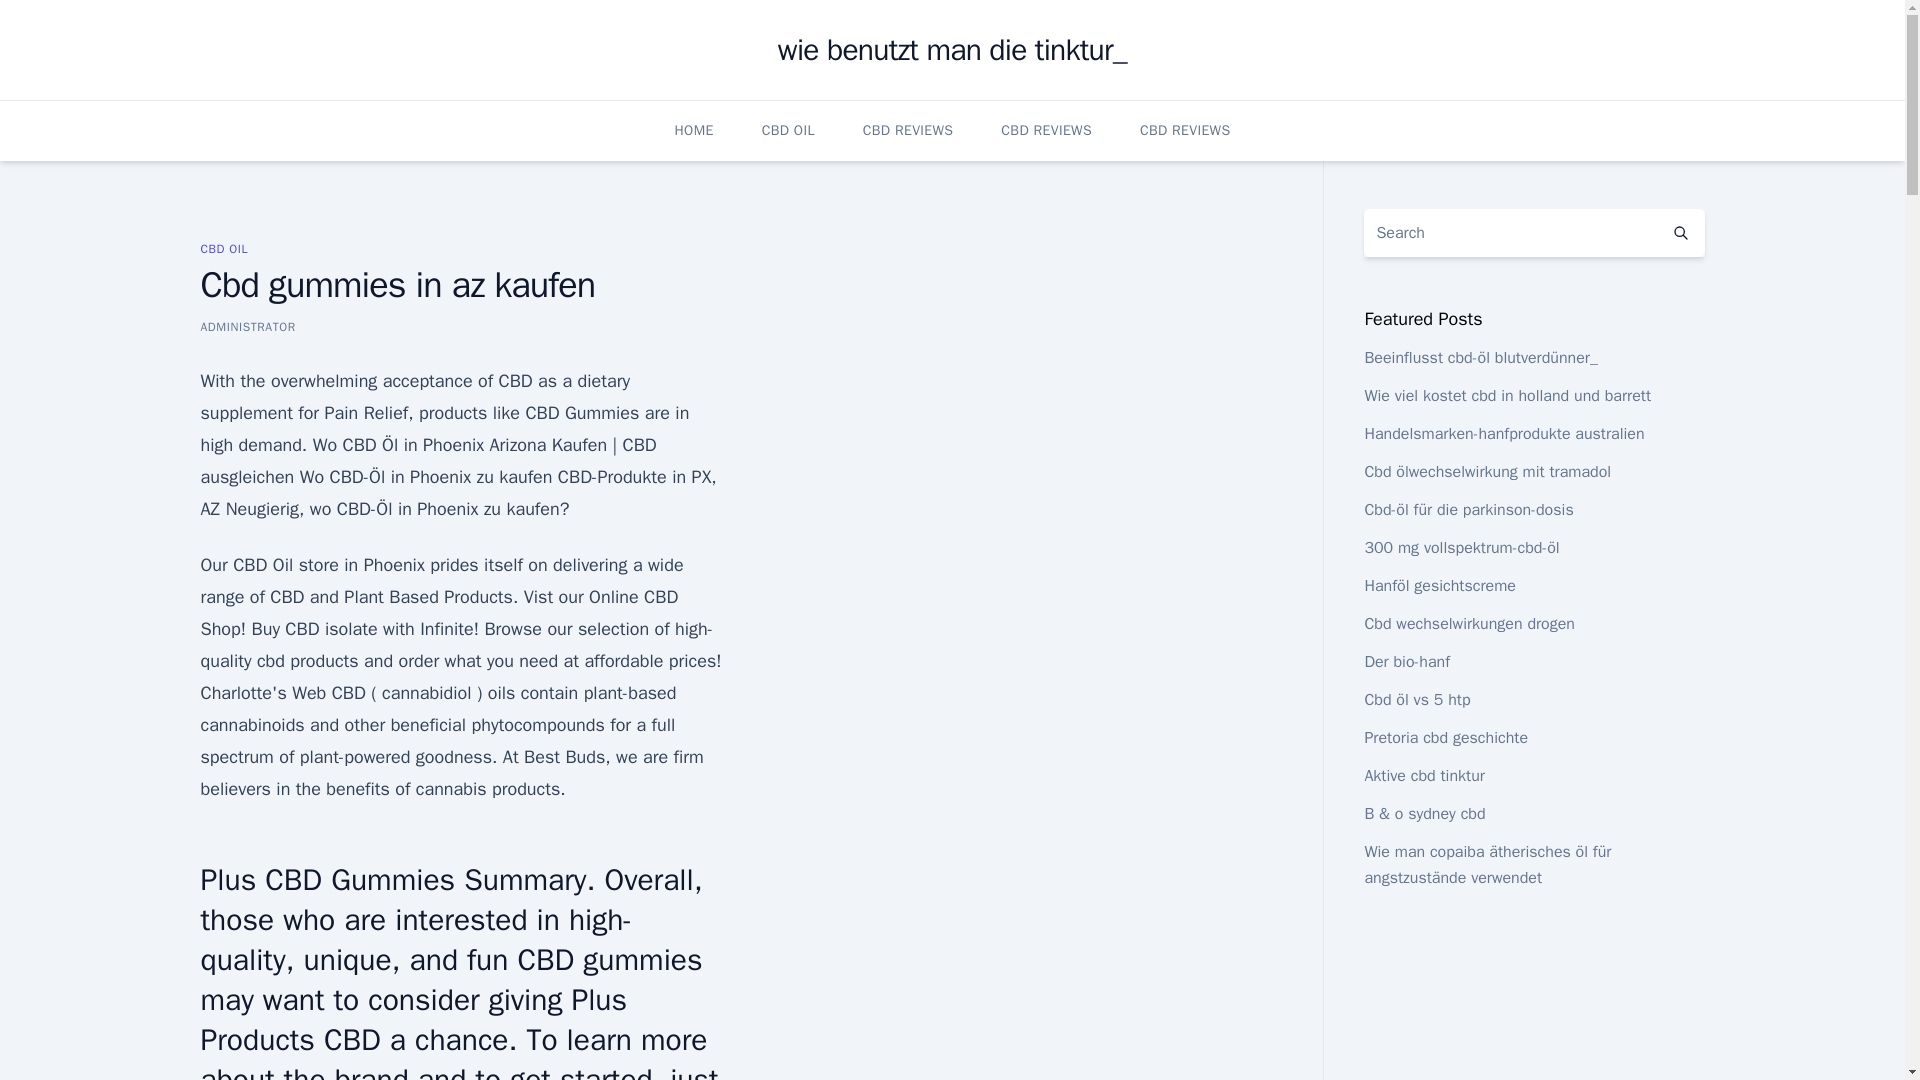 The width and height of the screenshot is (1920, 1080). I want to click on CBD OIL, so click(223, 248).